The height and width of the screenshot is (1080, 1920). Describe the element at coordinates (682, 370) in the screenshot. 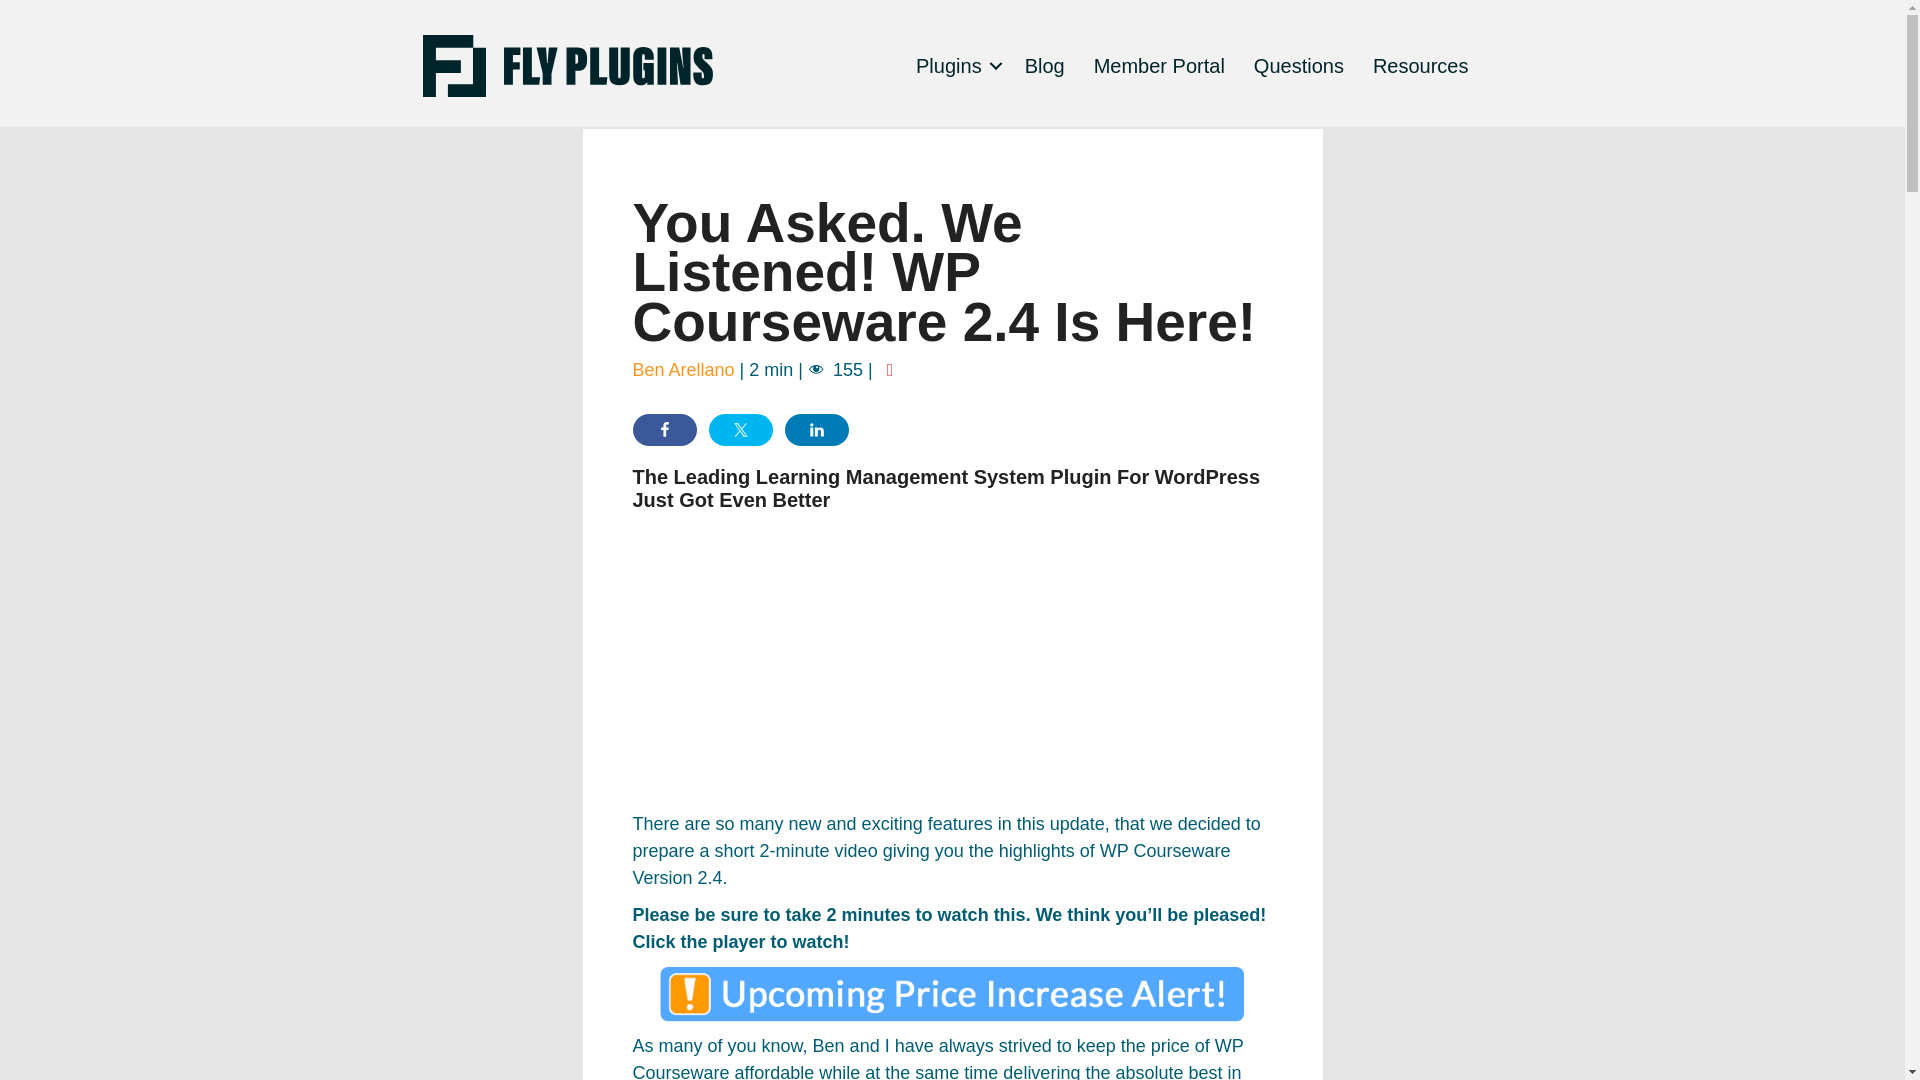

I see `Ben Arellano` at that location.